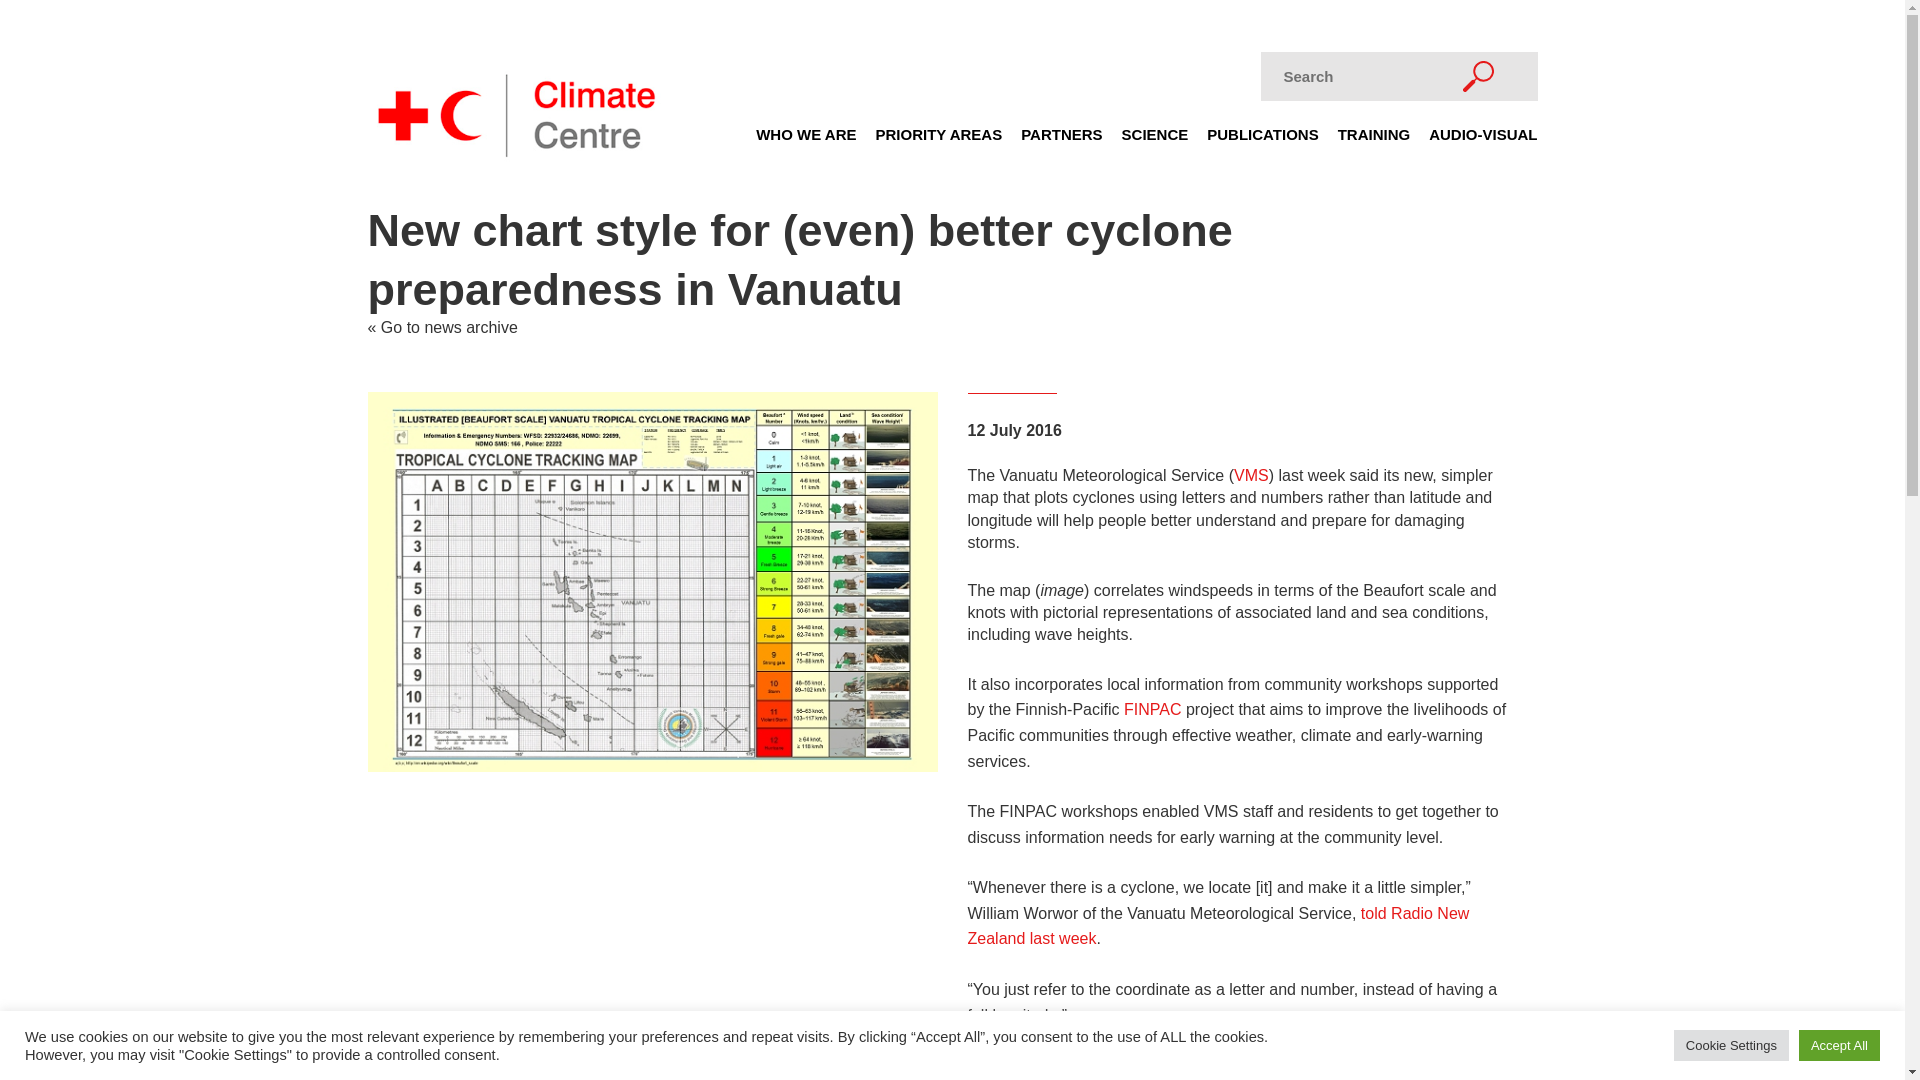 This screenshot has height=1080, width=1920. I want to click on told Radio New Zealand last week, so click(1218, 926).